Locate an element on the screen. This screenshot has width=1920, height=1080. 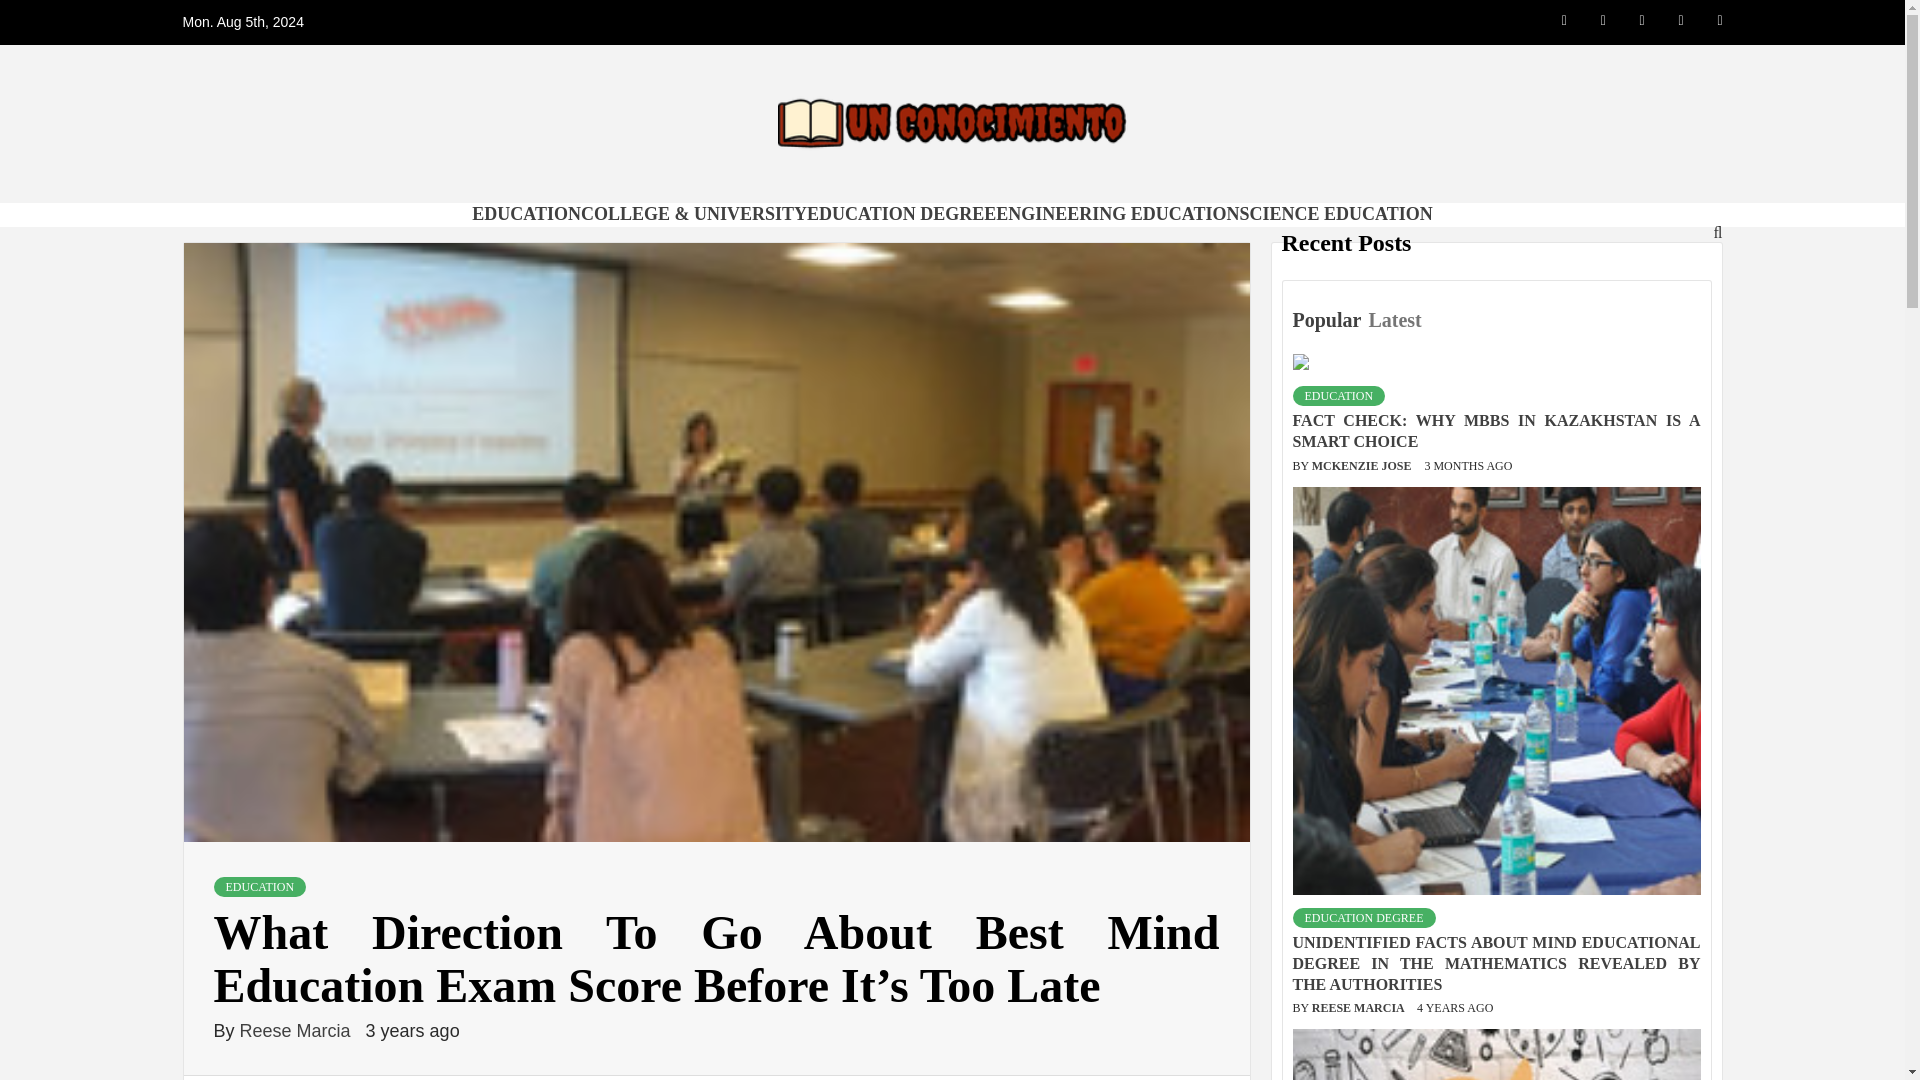
EDUCATION is located at coordinates (260, 886).